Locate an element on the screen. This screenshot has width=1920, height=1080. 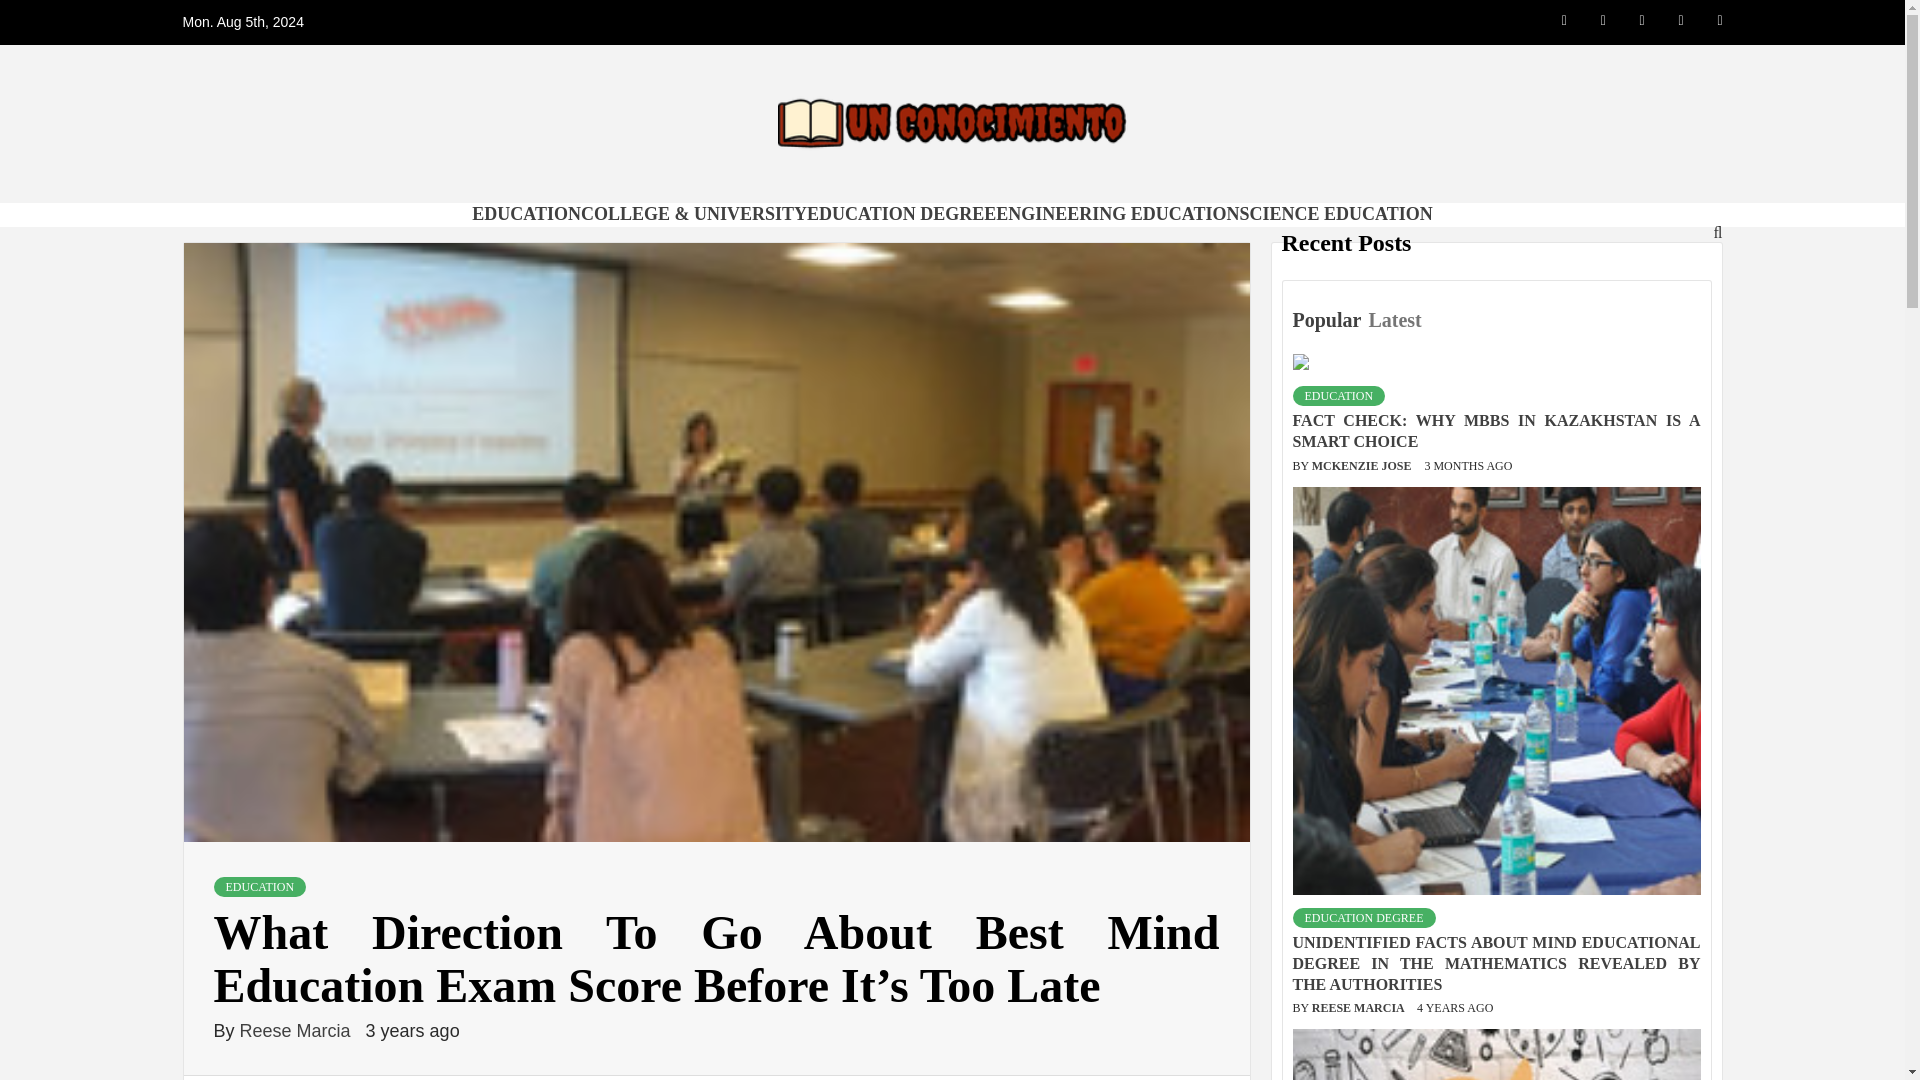
EDUCATION is located at coordinates (260, 886).